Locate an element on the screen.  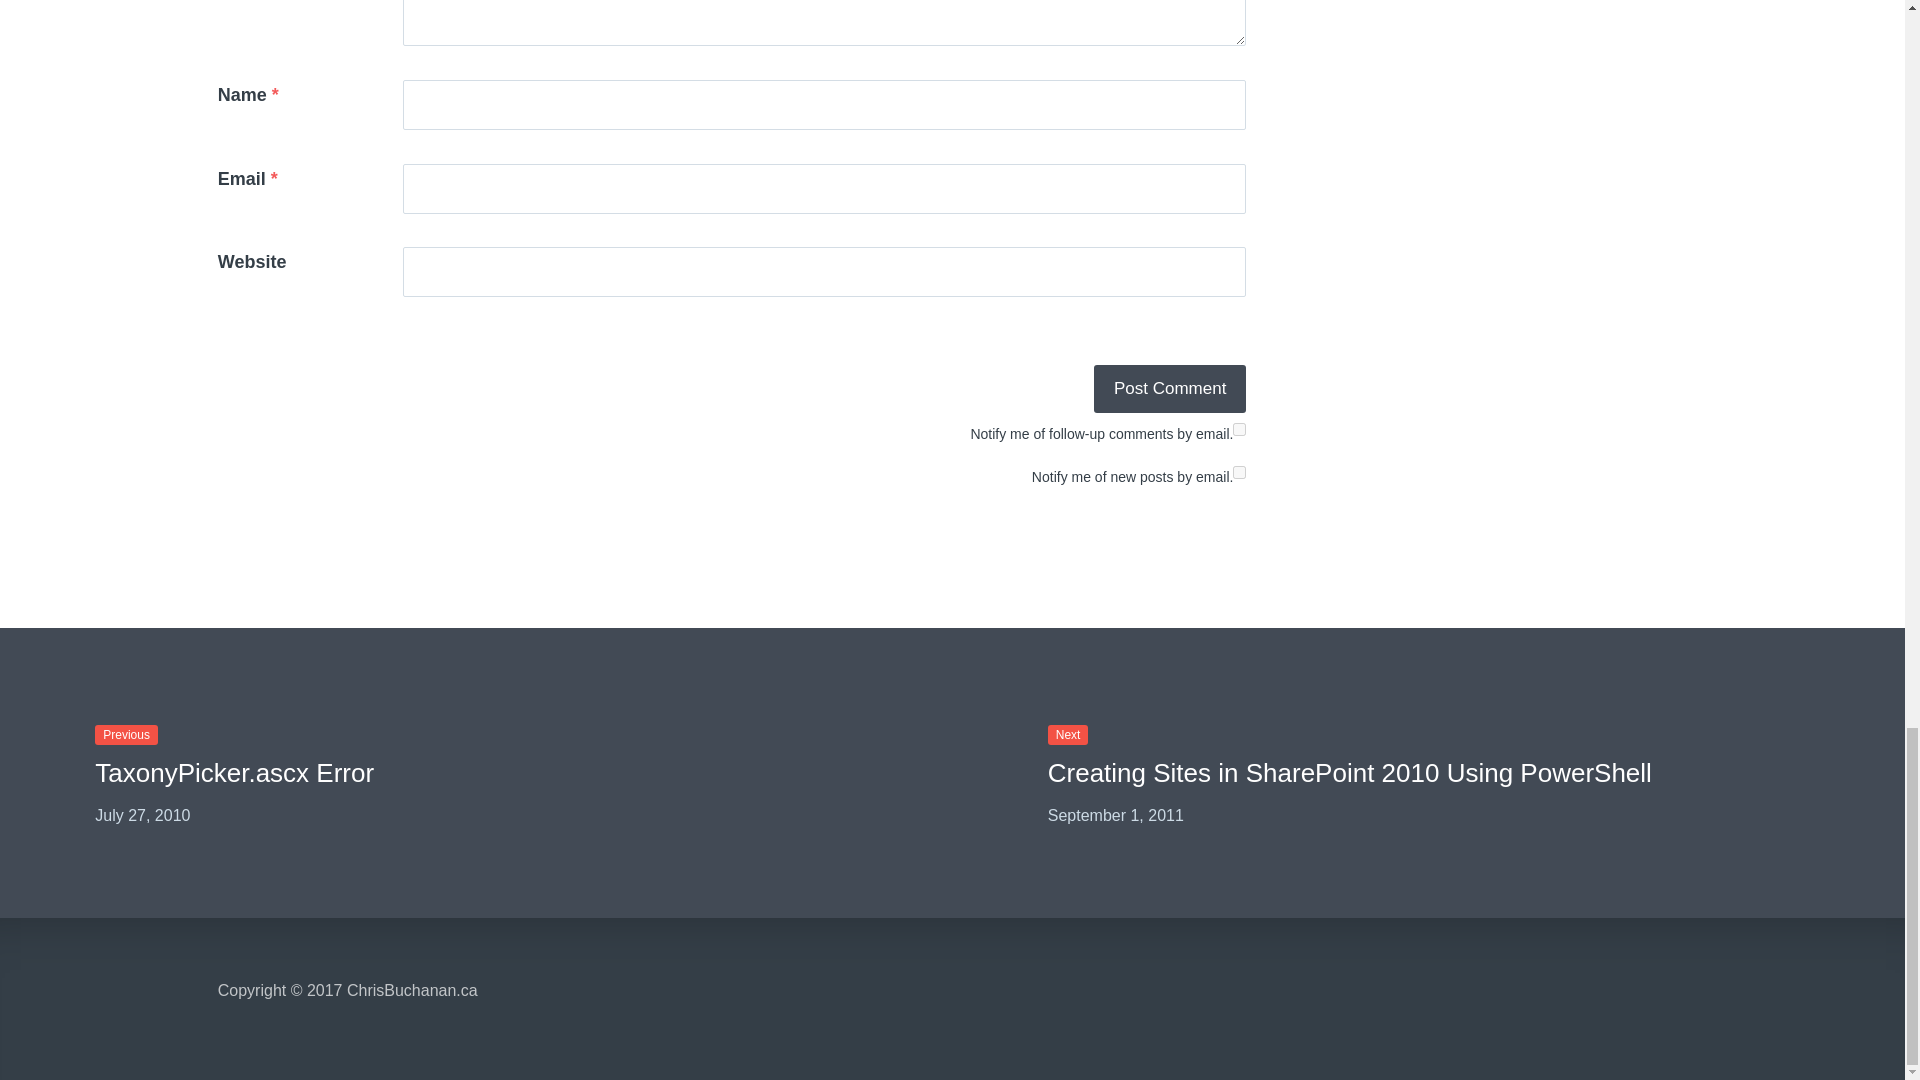
subscribe is located at coordinates (1239, 472).